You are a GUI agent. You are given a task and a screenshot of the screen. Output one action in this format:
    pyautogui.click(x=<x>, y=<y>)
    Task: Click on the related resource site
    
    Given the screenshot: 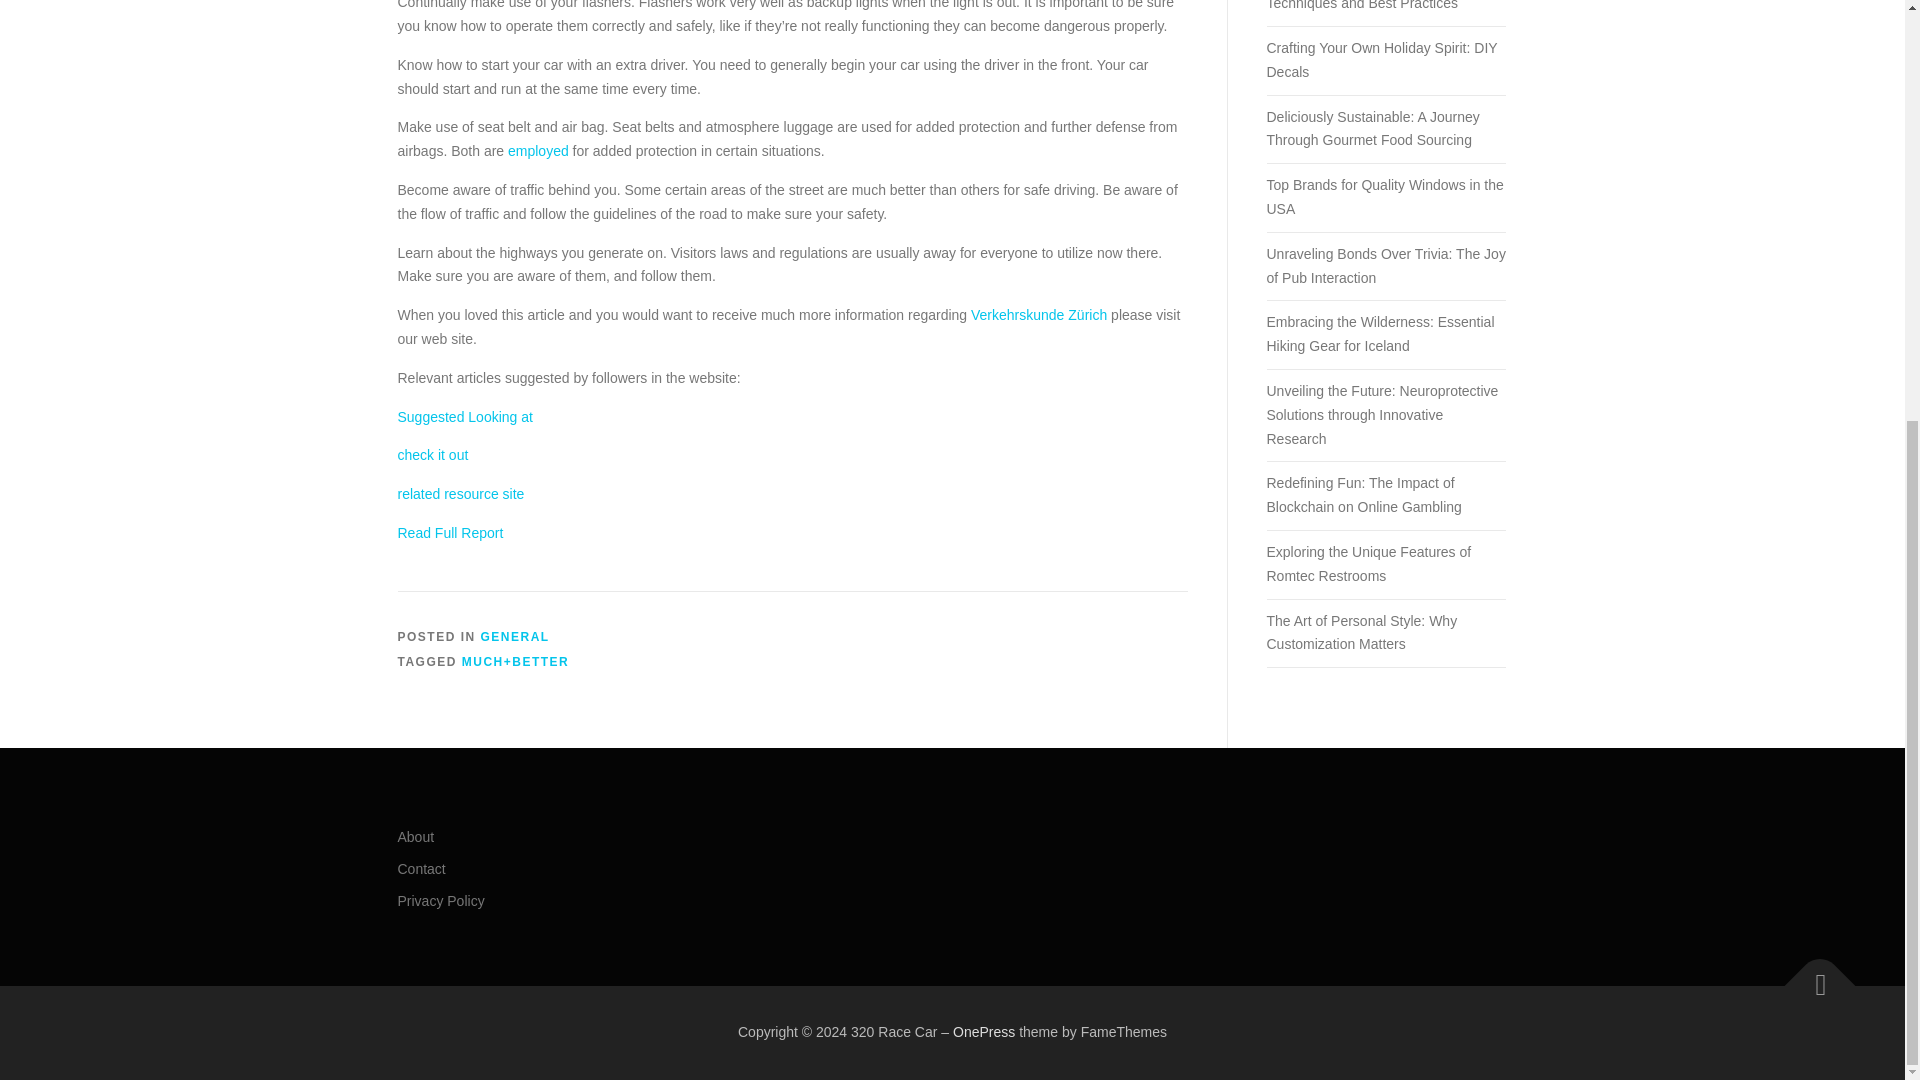 What is the action you would take?
    pyautogui.click(x=460, y=494)
    